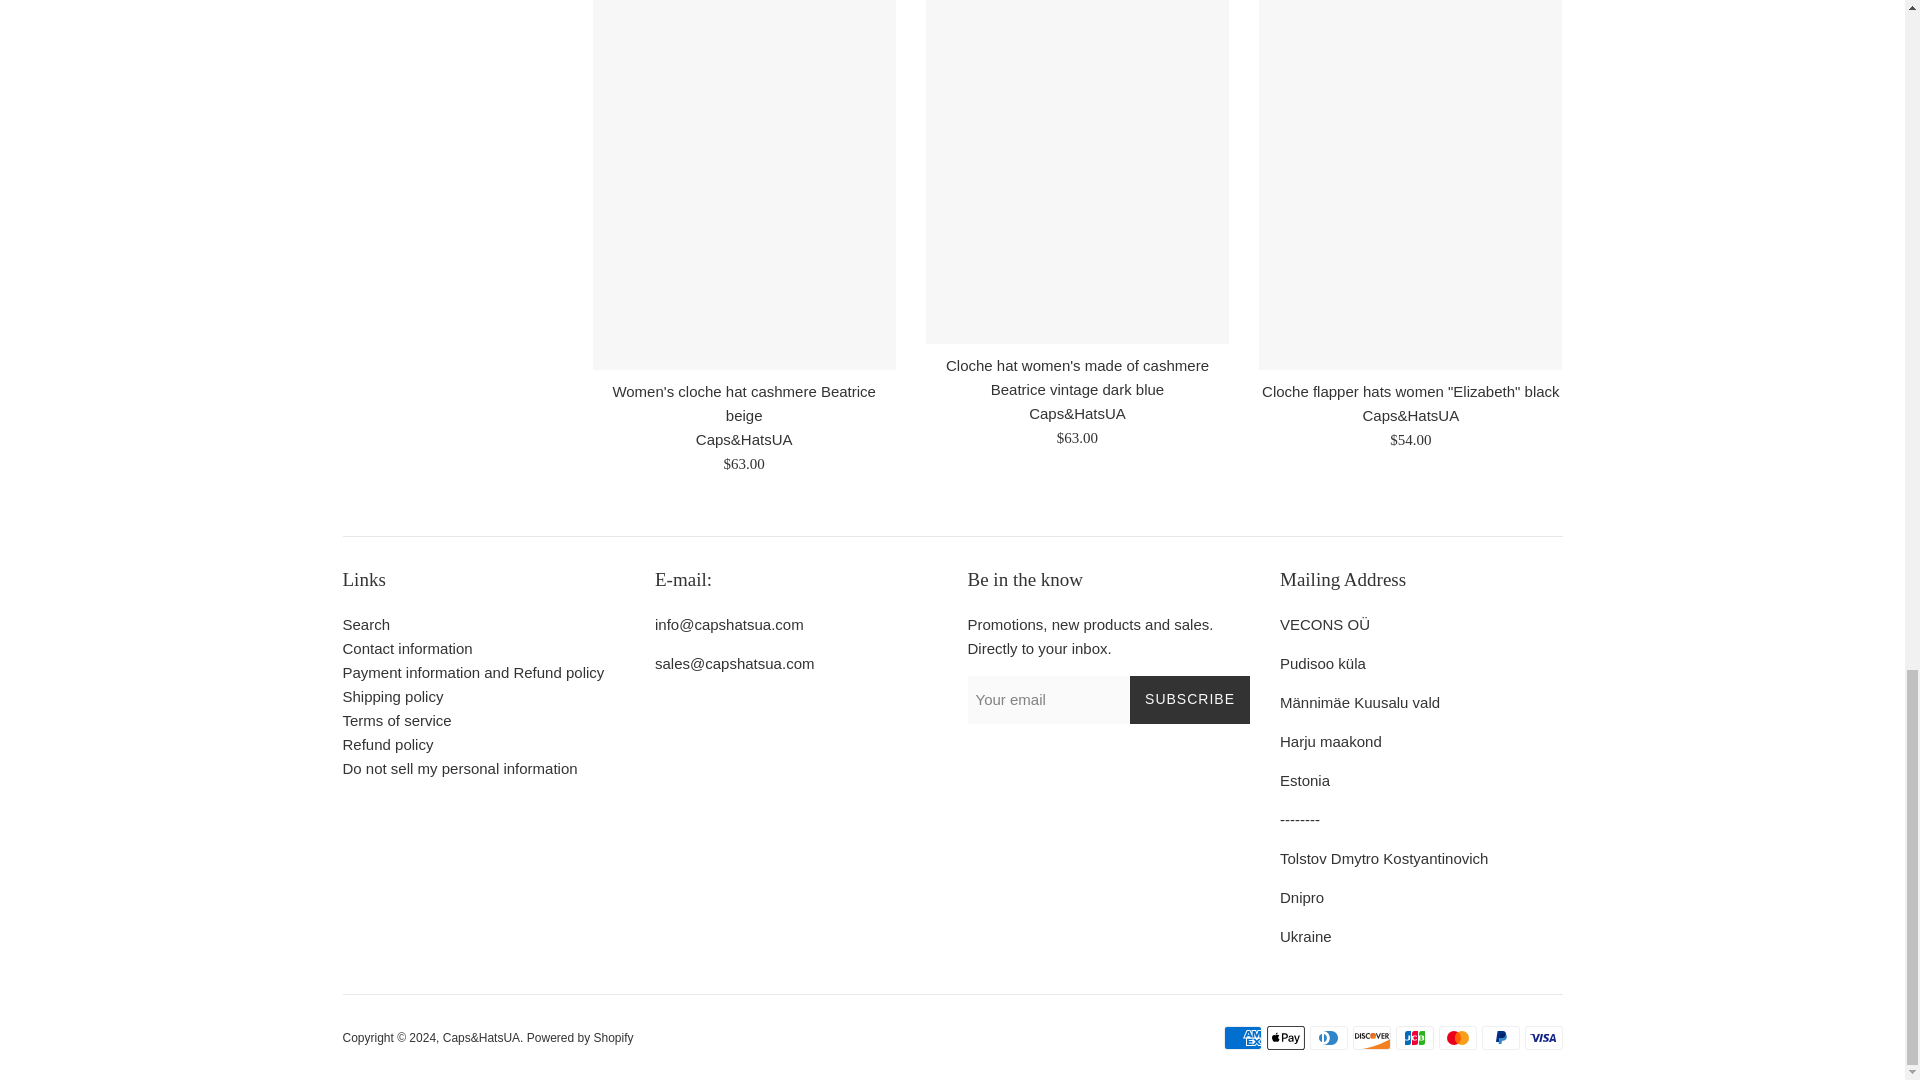  Describe the element at coordinates (1242, 1038) in the screenshot. I see `American Express` at that location.